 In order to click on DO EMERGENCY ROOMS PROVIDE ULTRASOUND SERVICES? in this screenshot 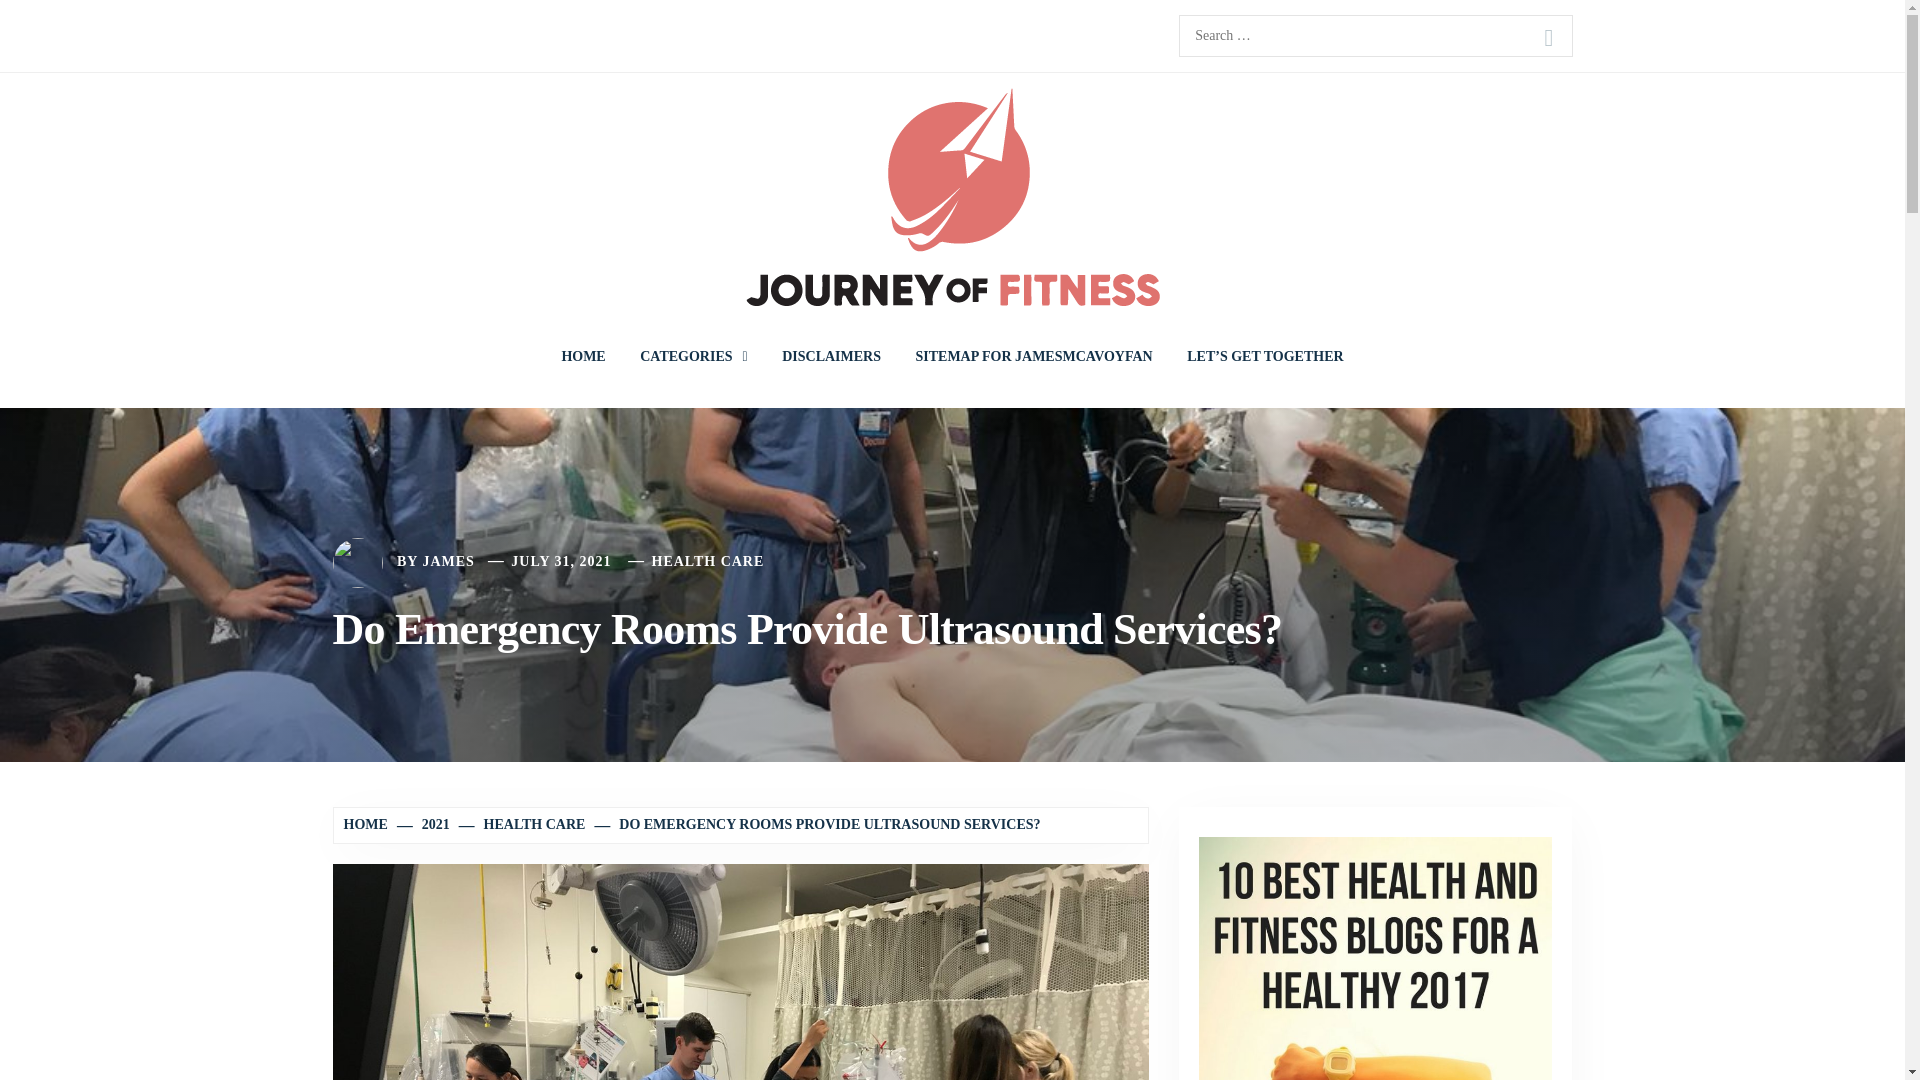, I will do `click(818, 824)`.